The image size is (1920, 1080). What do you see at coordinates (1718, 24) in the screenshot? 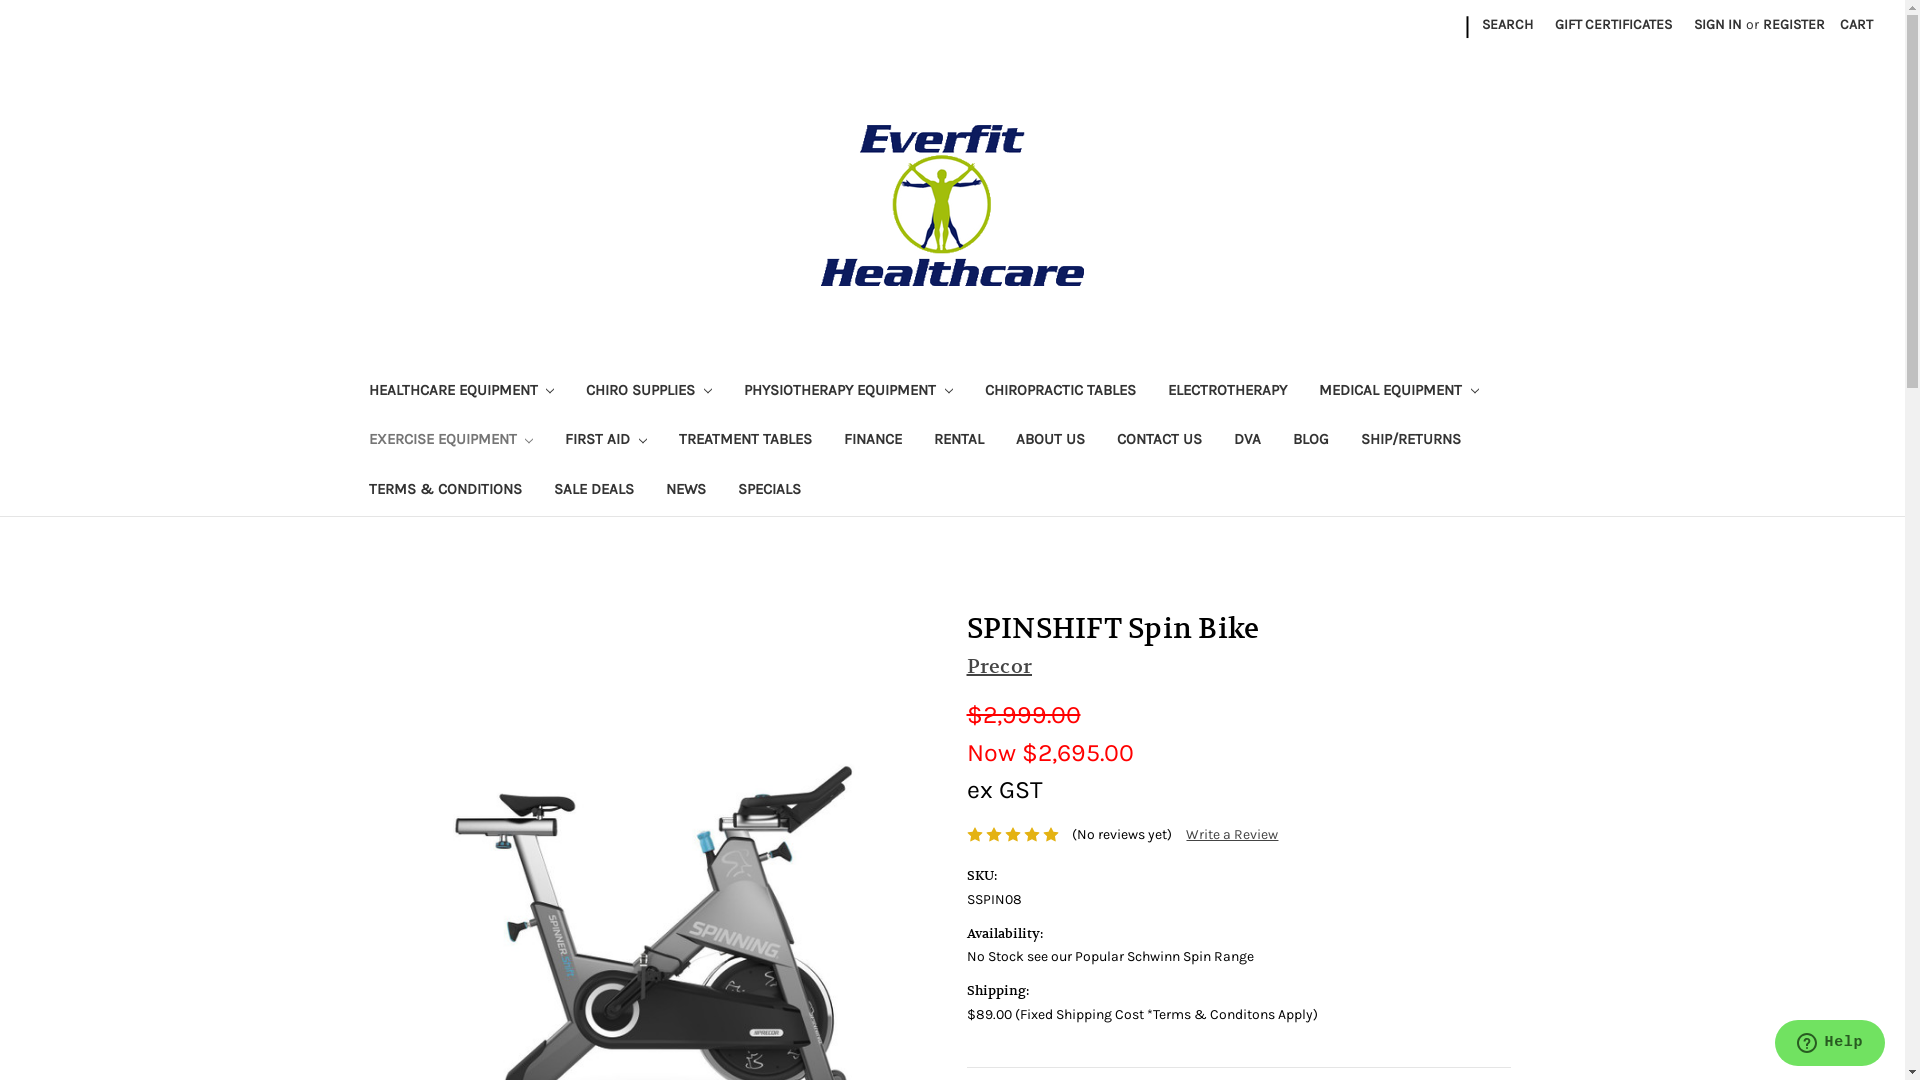
I see `SIGN IN` at bounding box center [1718, 24].